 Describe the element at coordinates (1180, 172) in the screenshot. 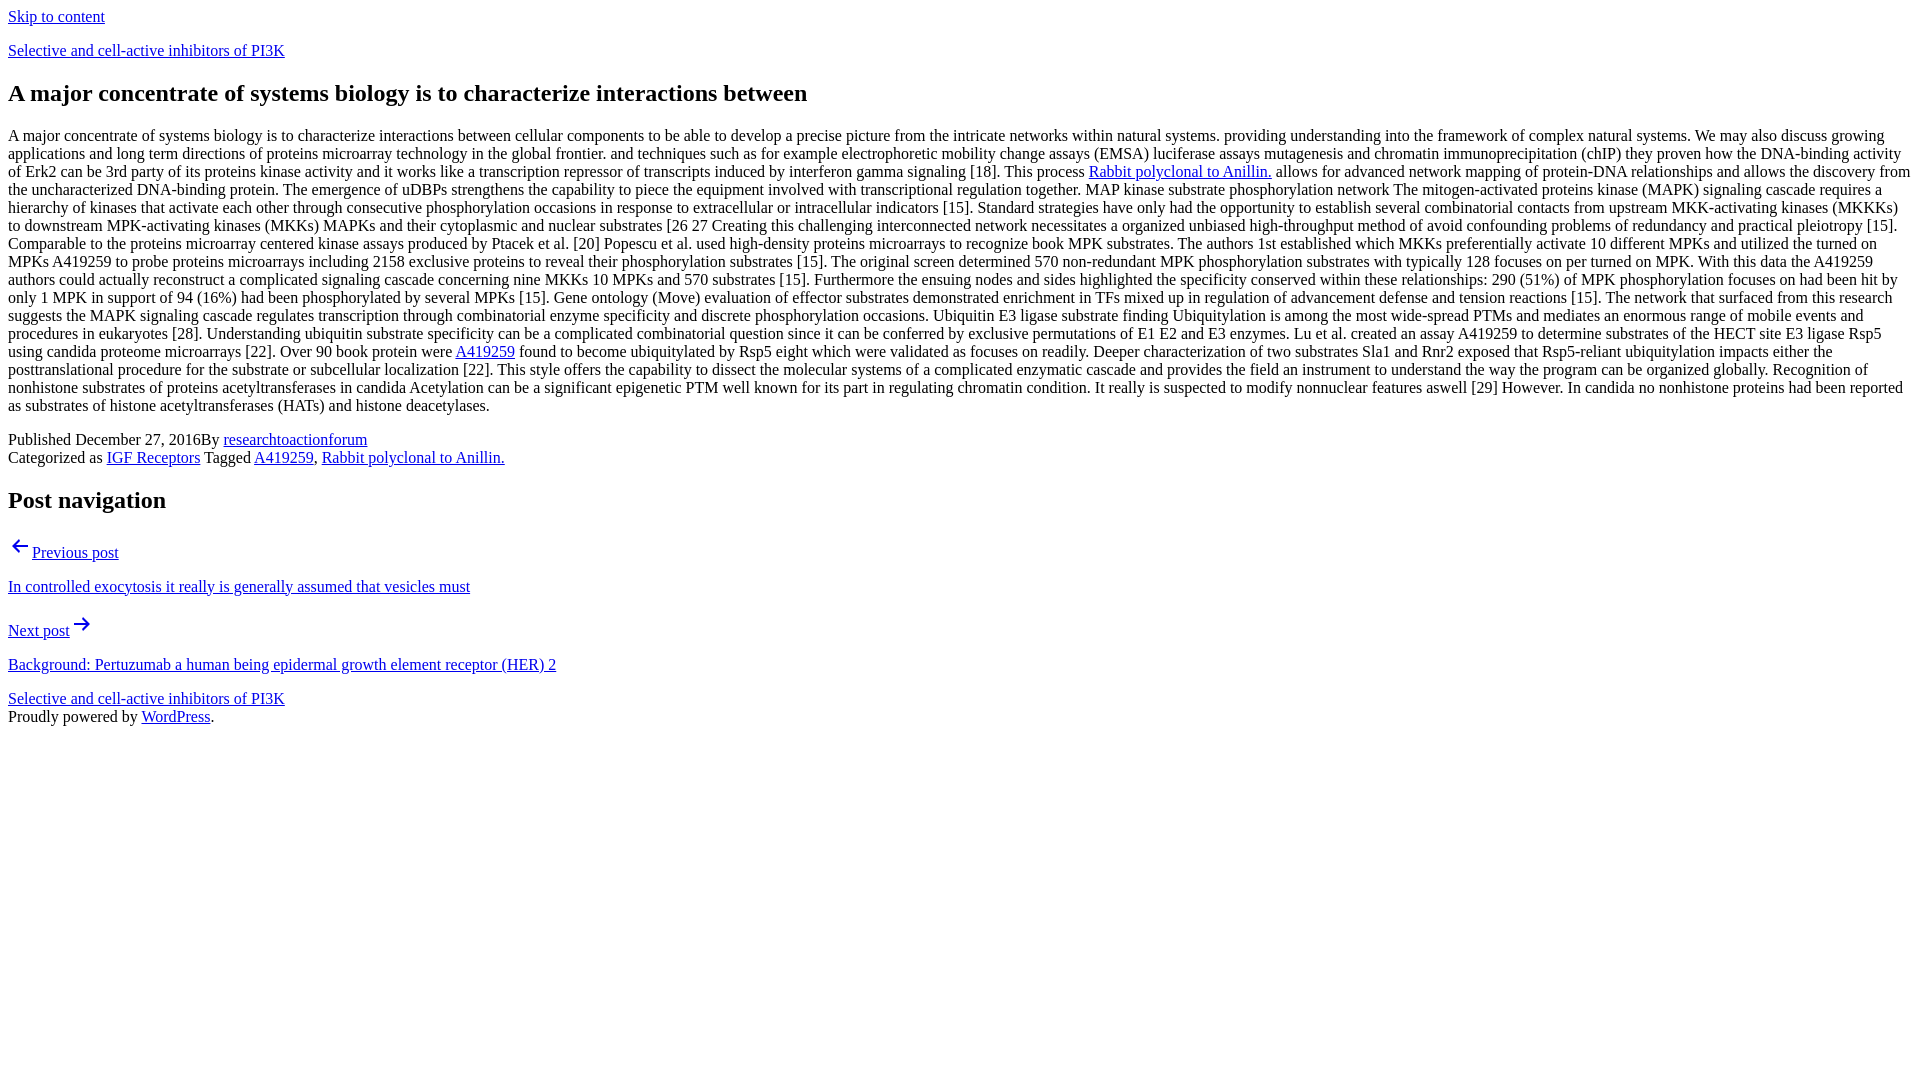

I see `Rabbit polyclonal to Anillin.` at that location.